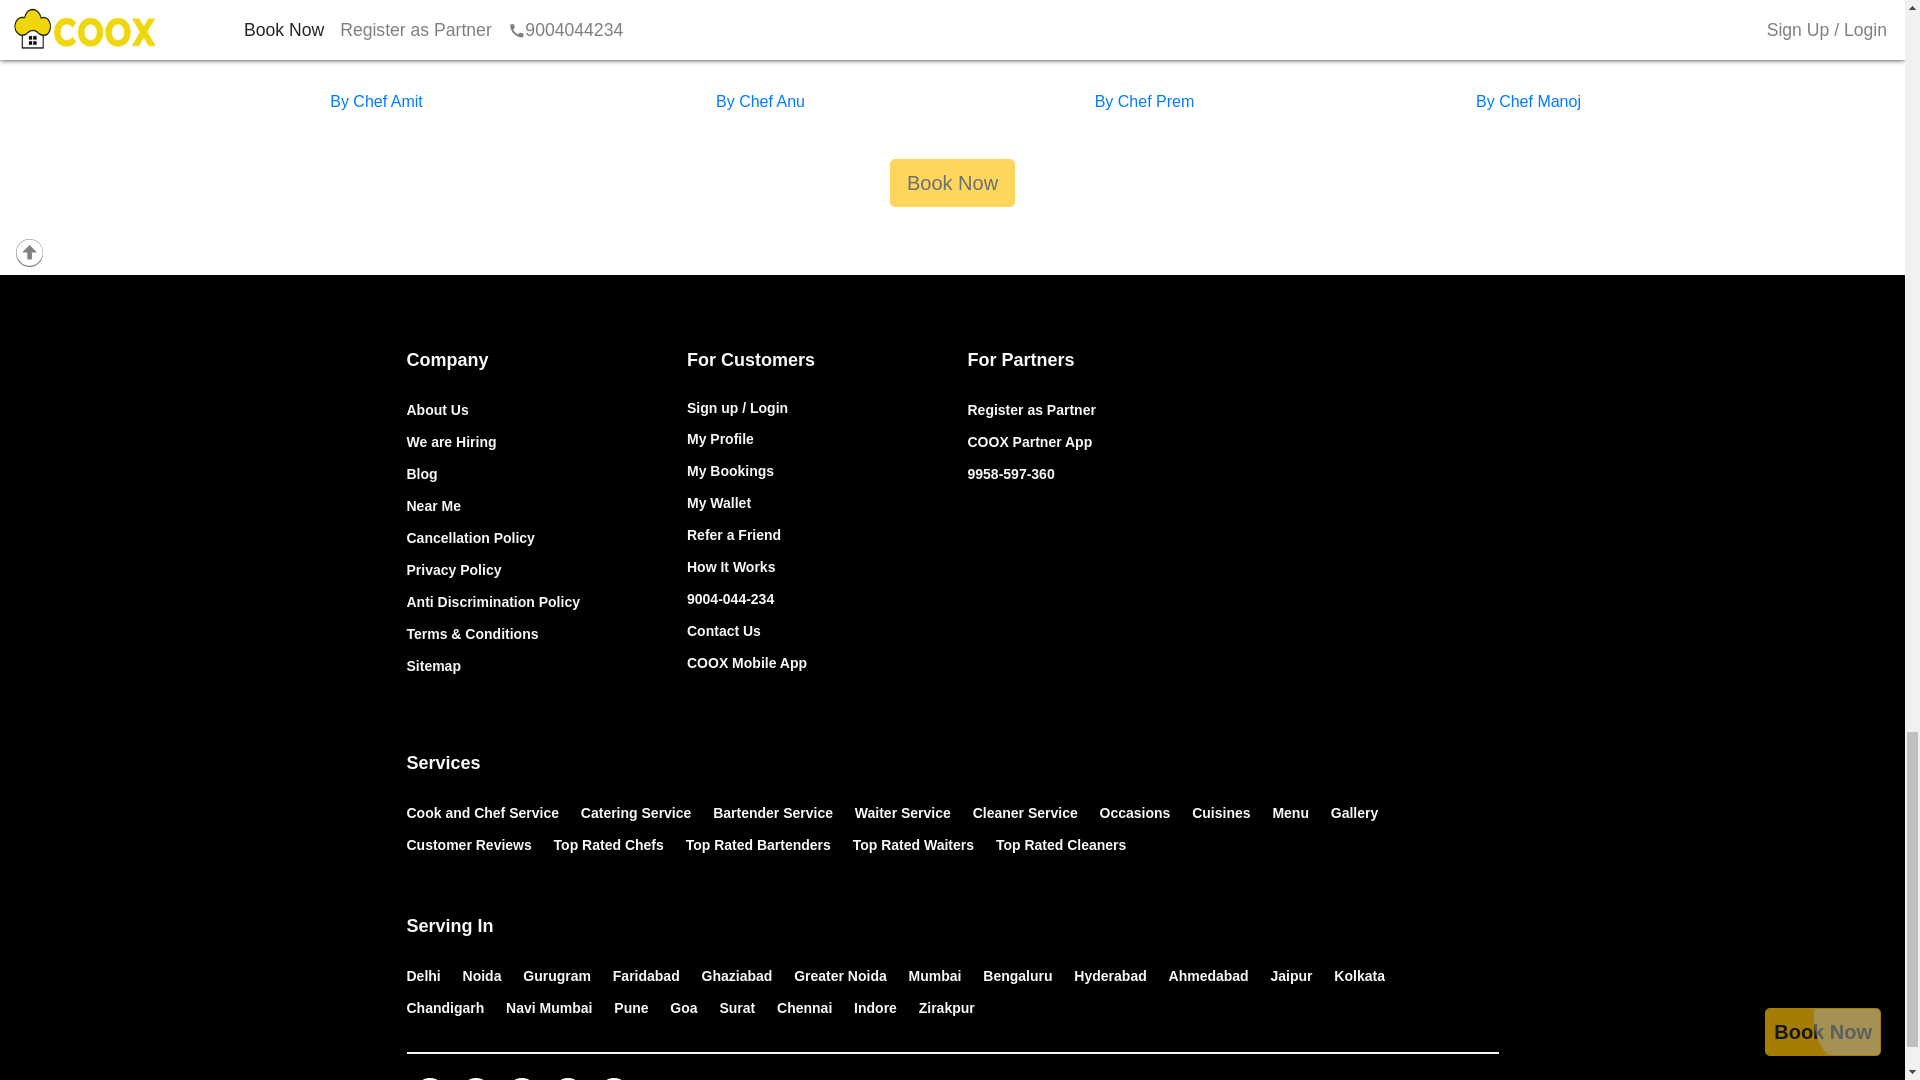 This screenshot has width=1920, height=1080. Describe the element at coordinates (760, 101) in the screenshot. I see `By Chef Anu` at that location.